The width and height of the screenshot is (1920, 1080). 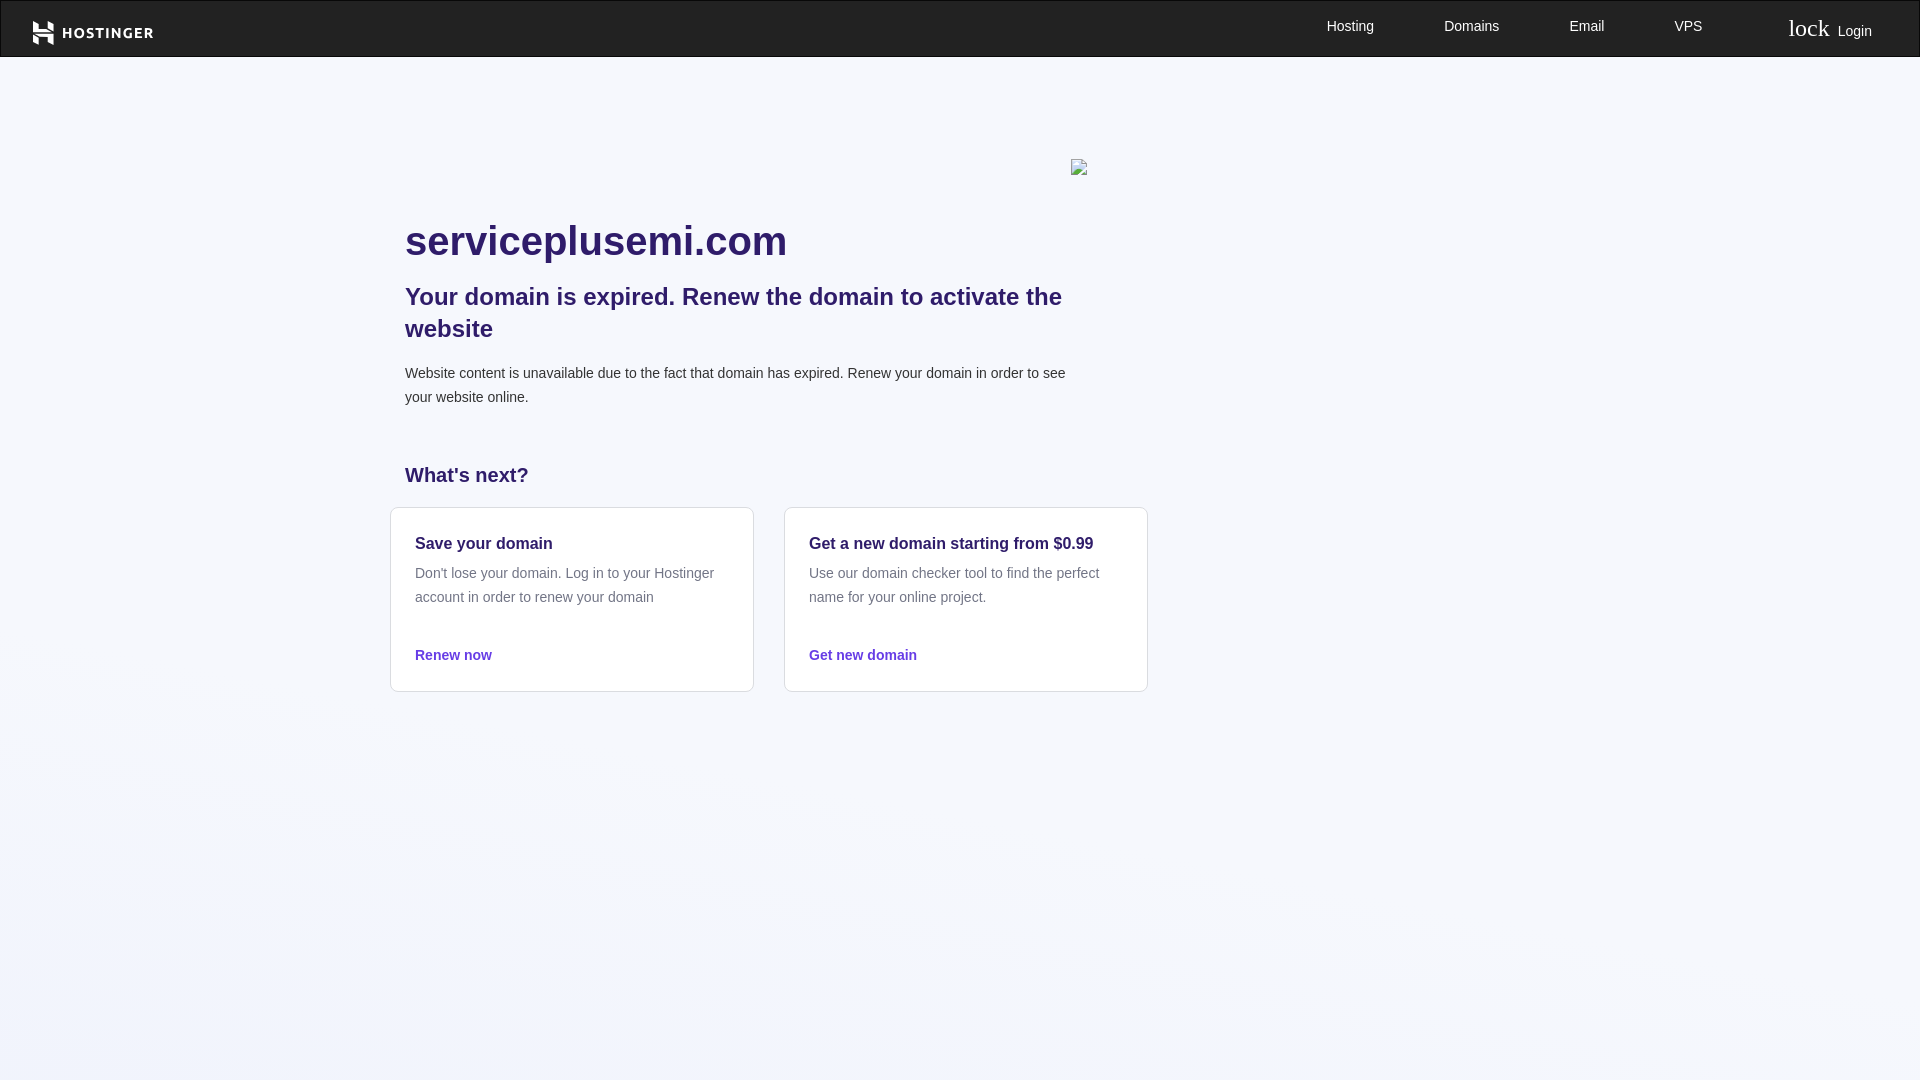 I want to click on Renew now, so click(x=572, y=654).